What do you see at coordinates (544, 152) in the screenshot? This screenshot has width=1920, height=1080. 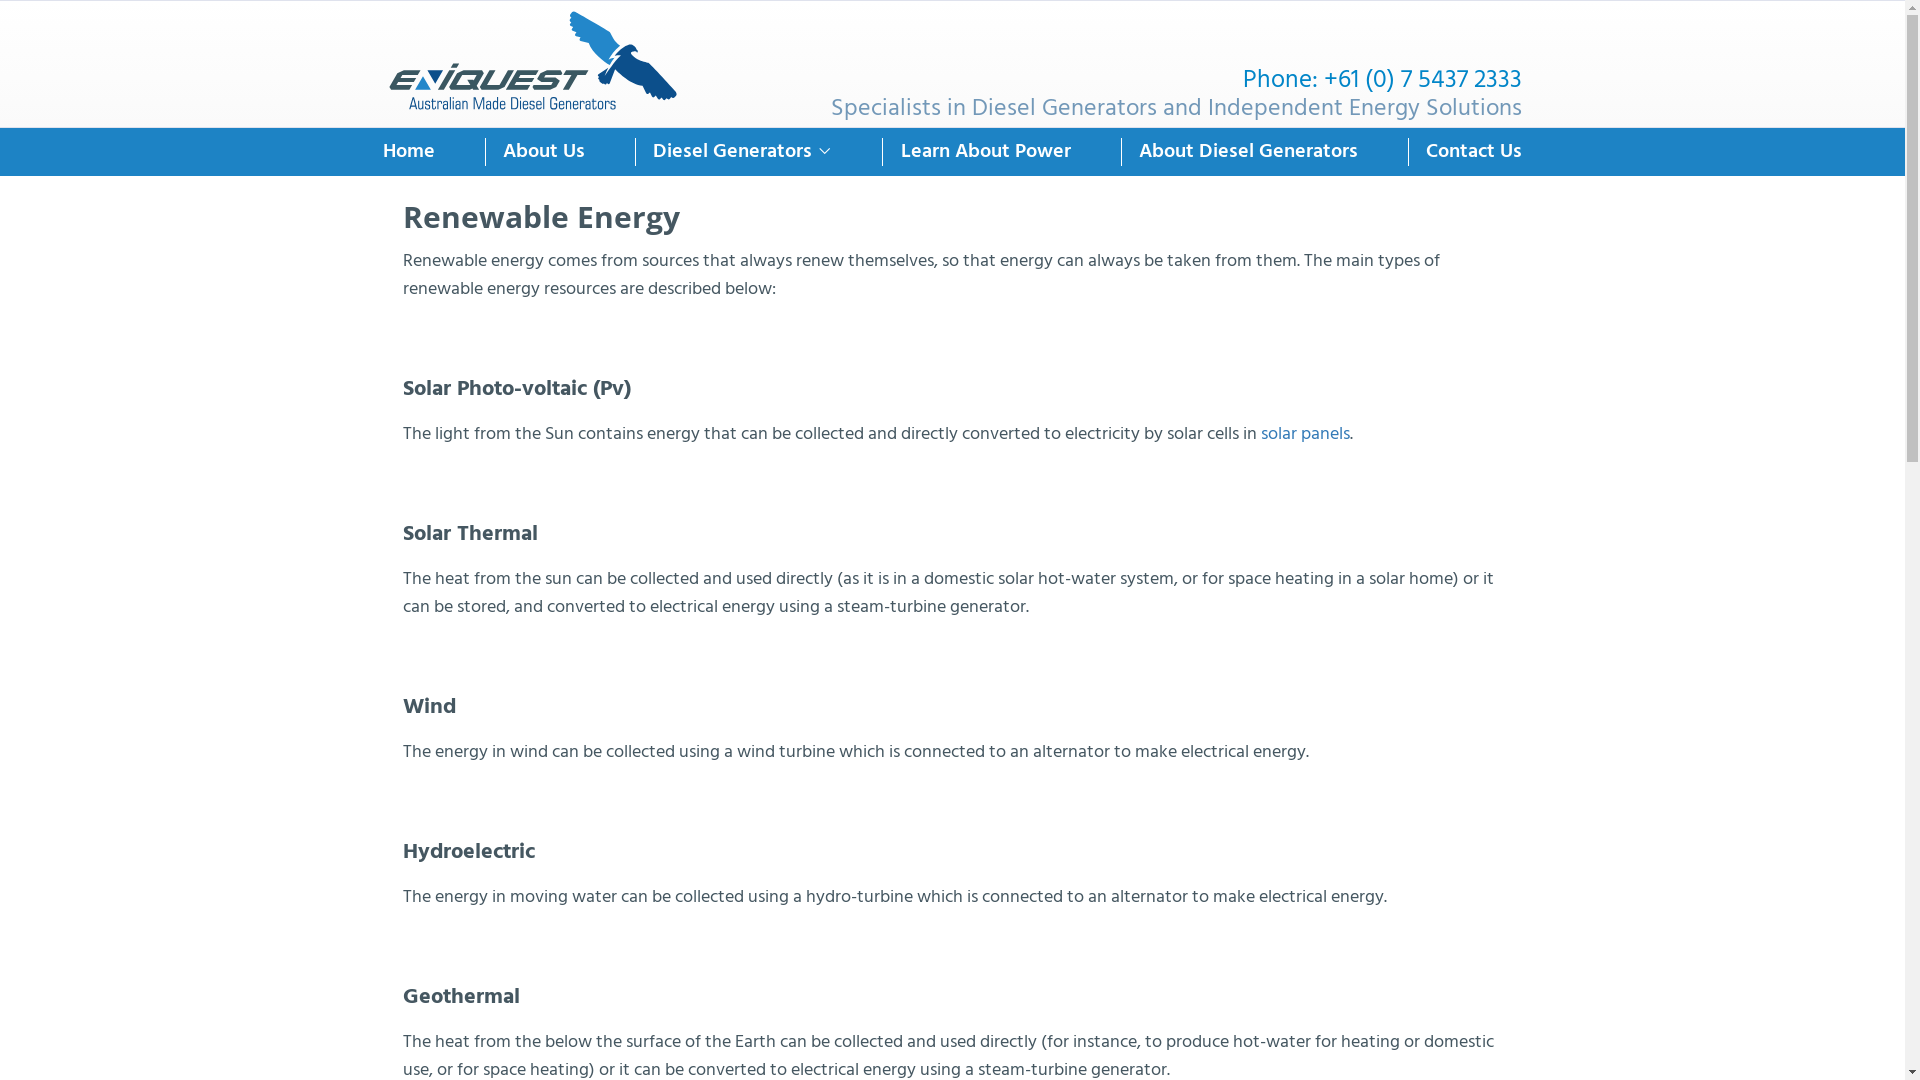 I see `About Us` at bounding box center [544, 152].